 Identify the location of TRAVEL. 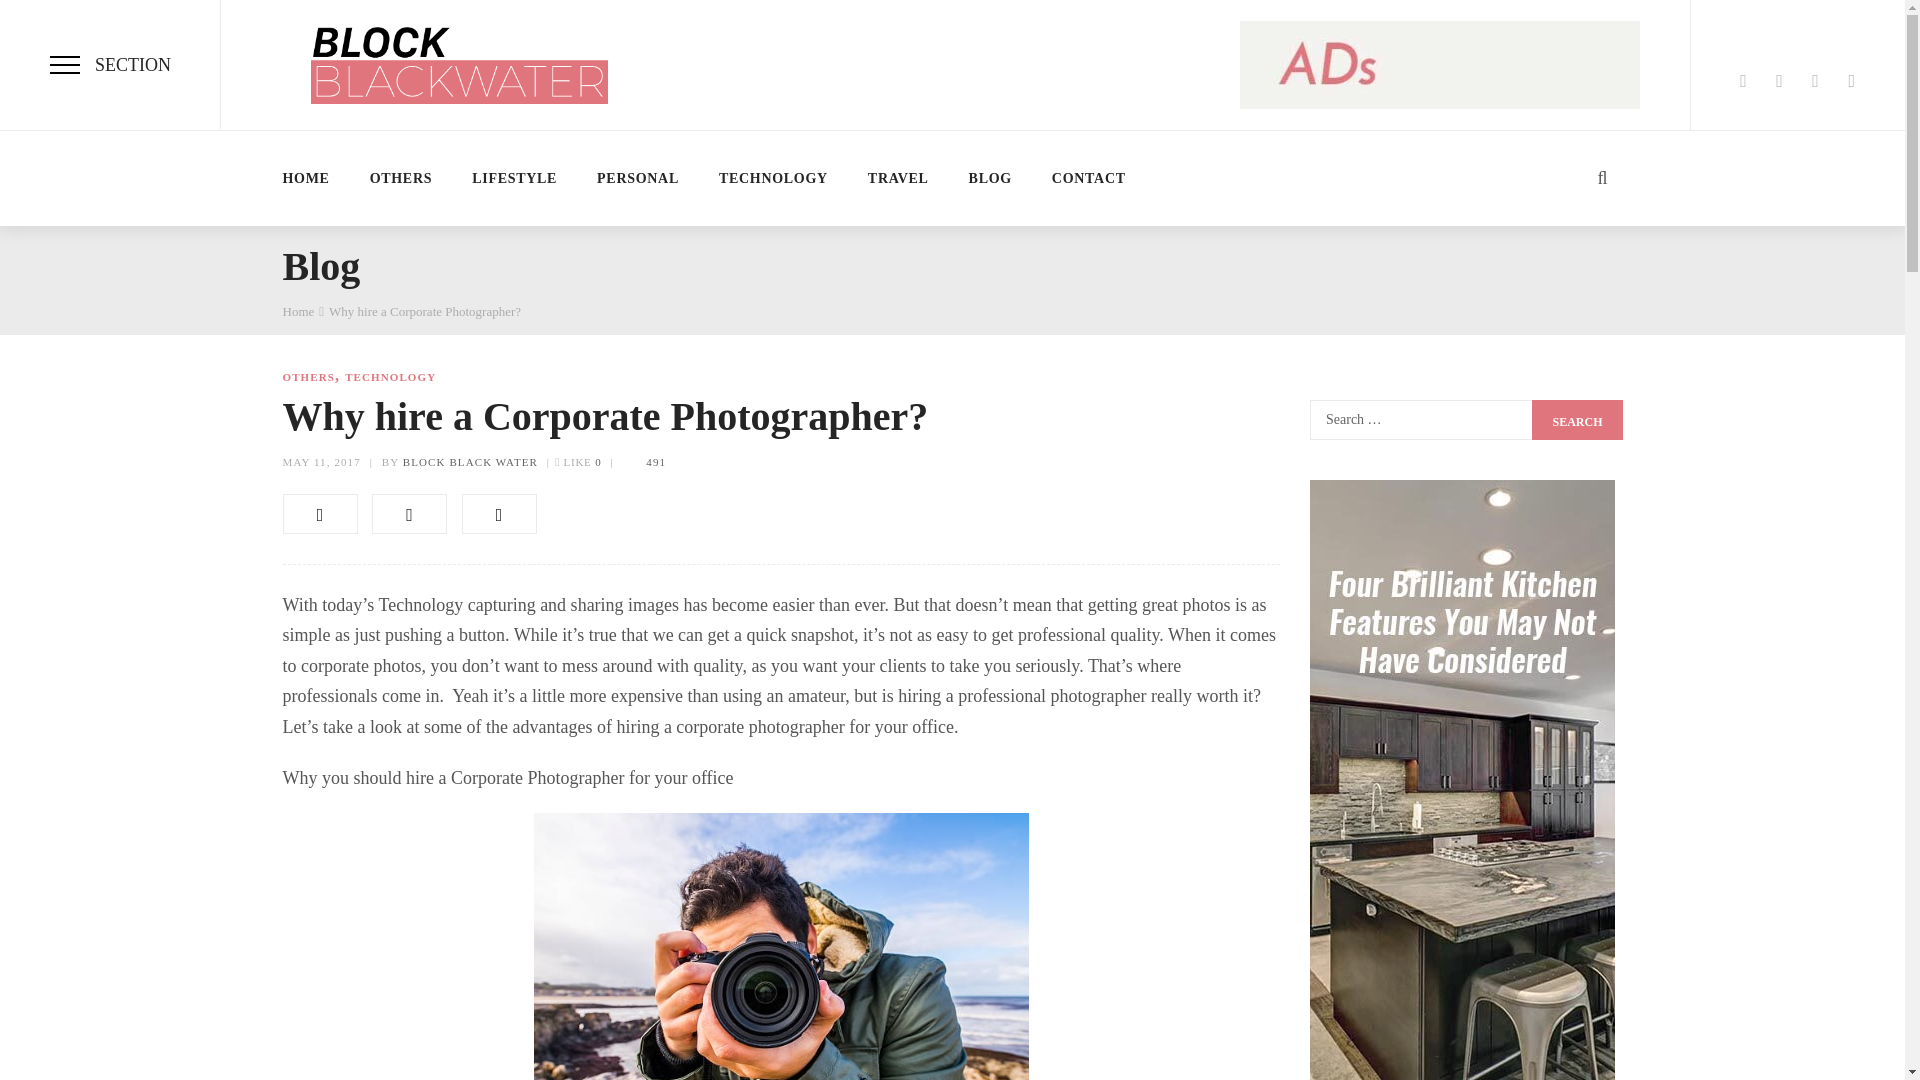
(898, 177).